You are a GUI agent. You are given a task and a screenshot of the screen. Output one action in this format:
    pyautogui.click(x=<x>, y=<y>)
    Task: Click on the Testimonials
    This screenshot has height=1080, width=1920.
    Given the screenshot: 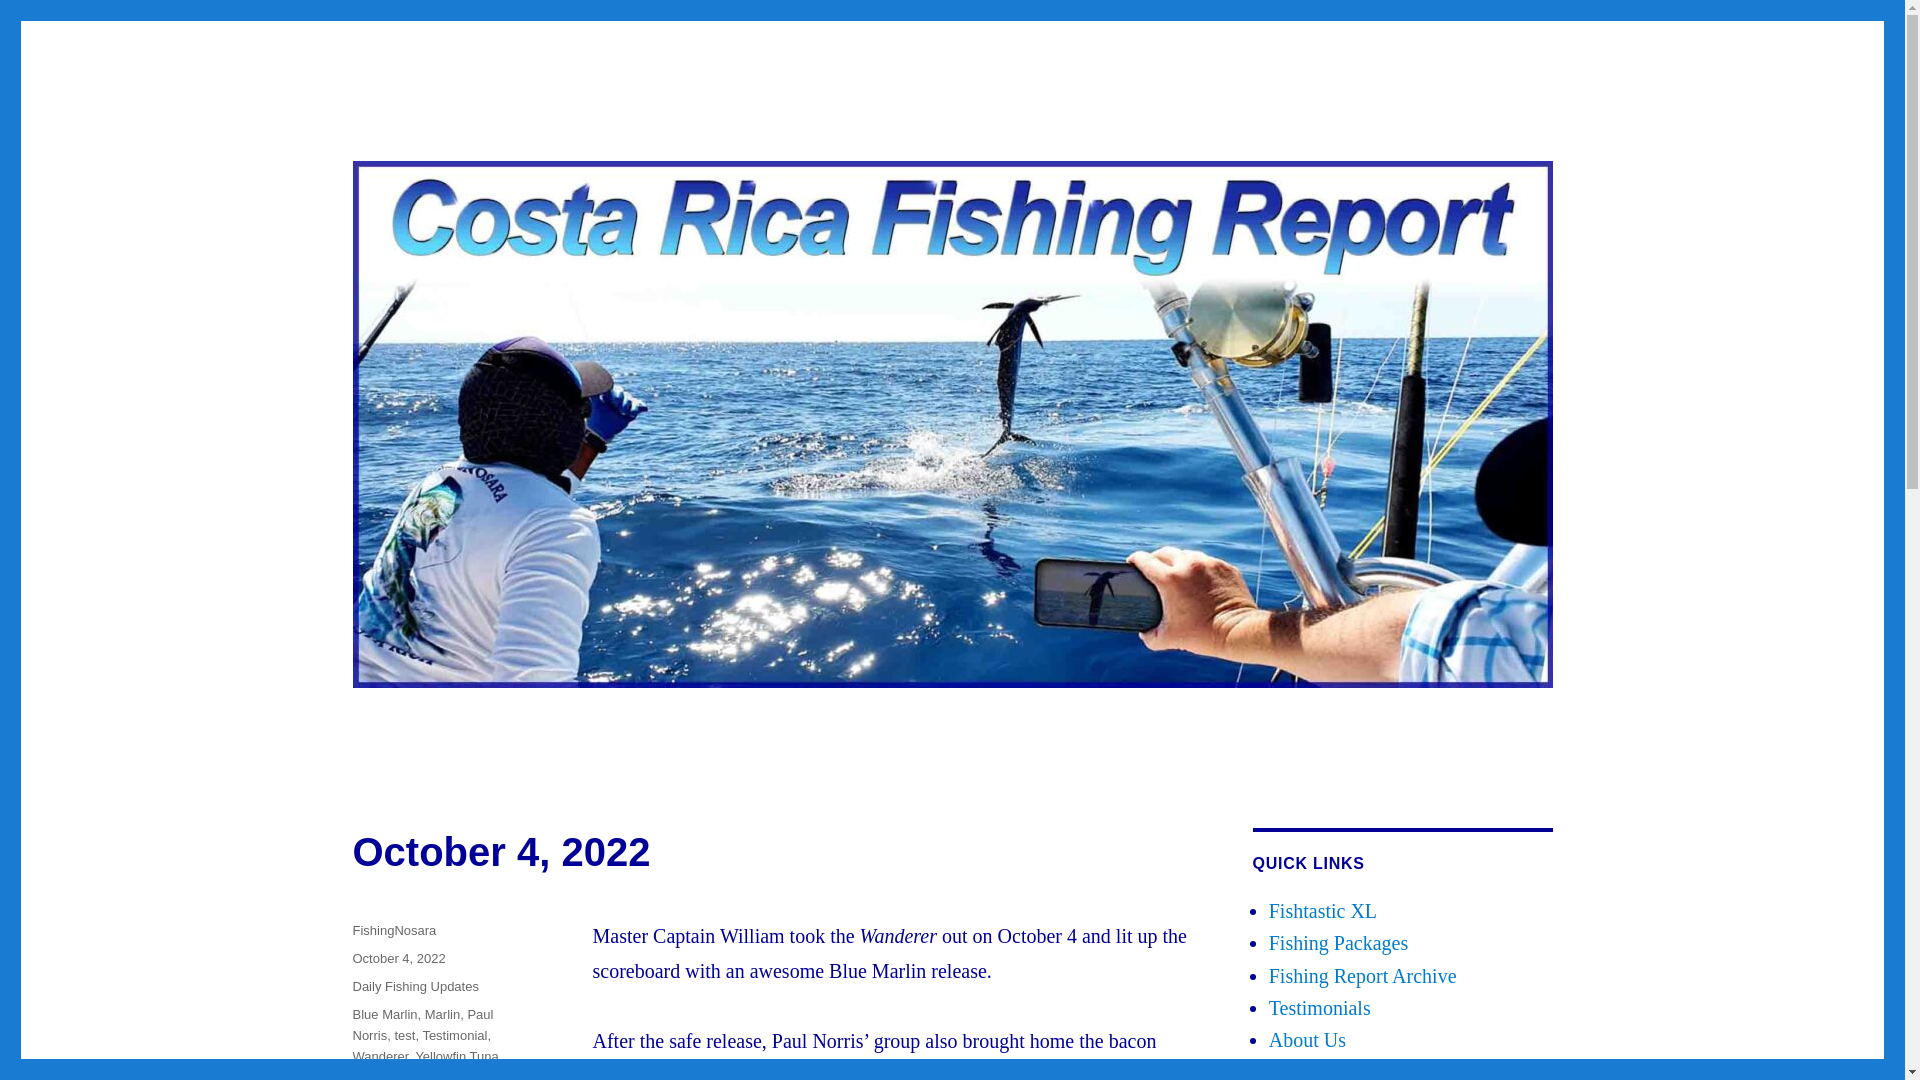 What is the action you would take?
    pyautogui.click(x=1320, y=1008)
    